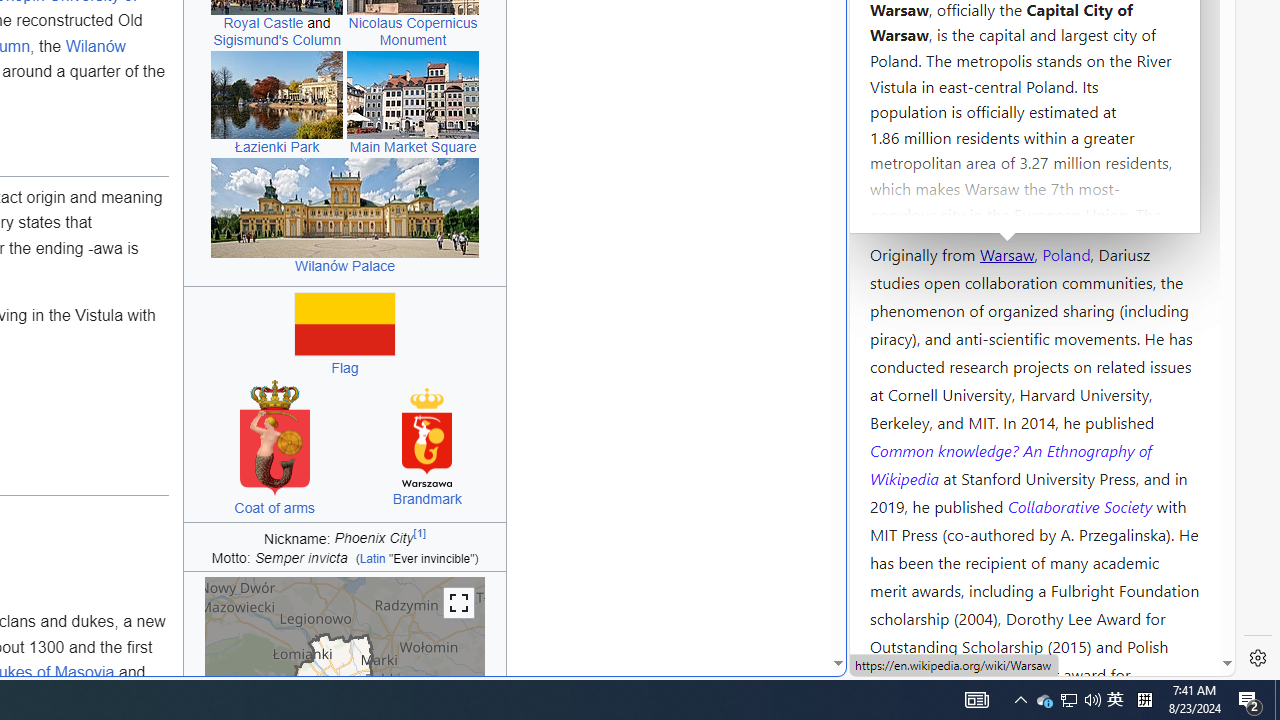 The width and height of the screenshot is (1280, 720). I want to click on Class: oo-ui-buttonElement-button, so click(459, 602).